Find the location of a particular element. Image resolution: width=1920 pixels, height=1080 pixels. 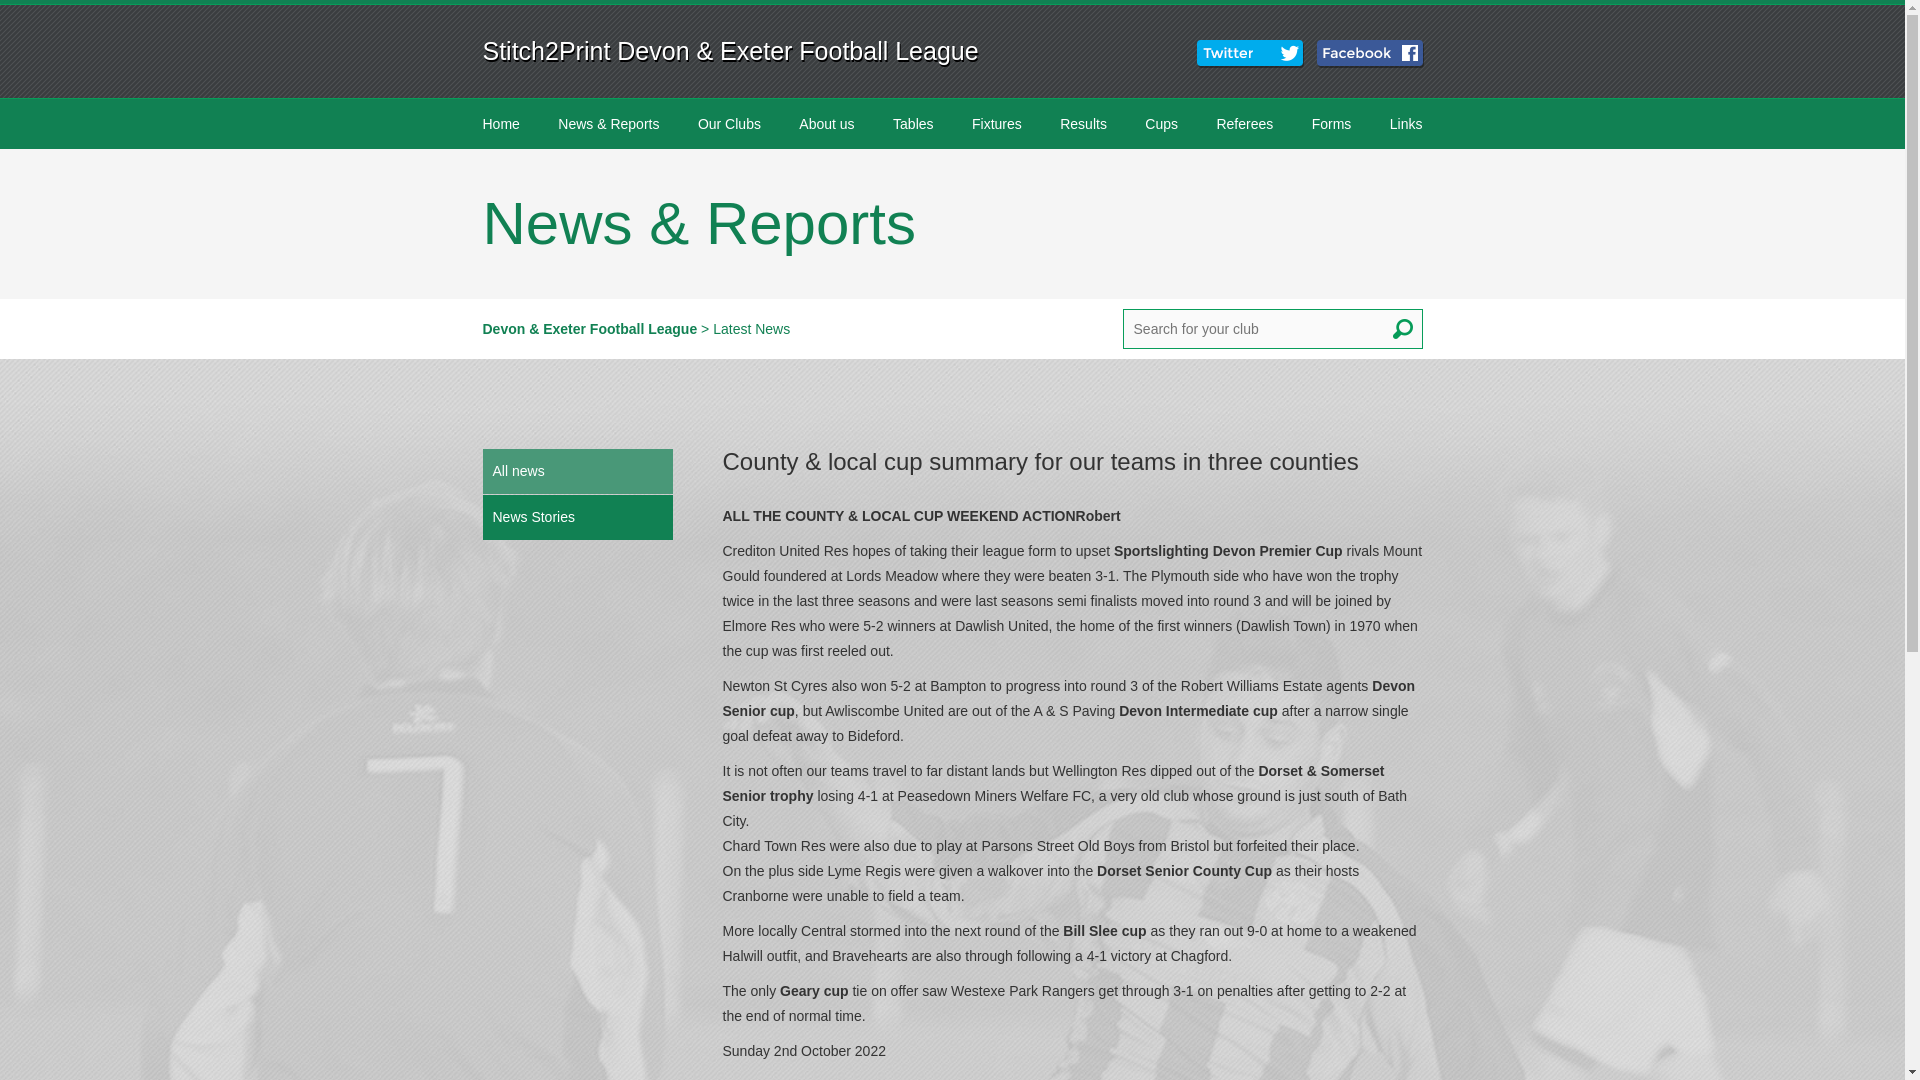

Results is located at coordinates (1084, 124).